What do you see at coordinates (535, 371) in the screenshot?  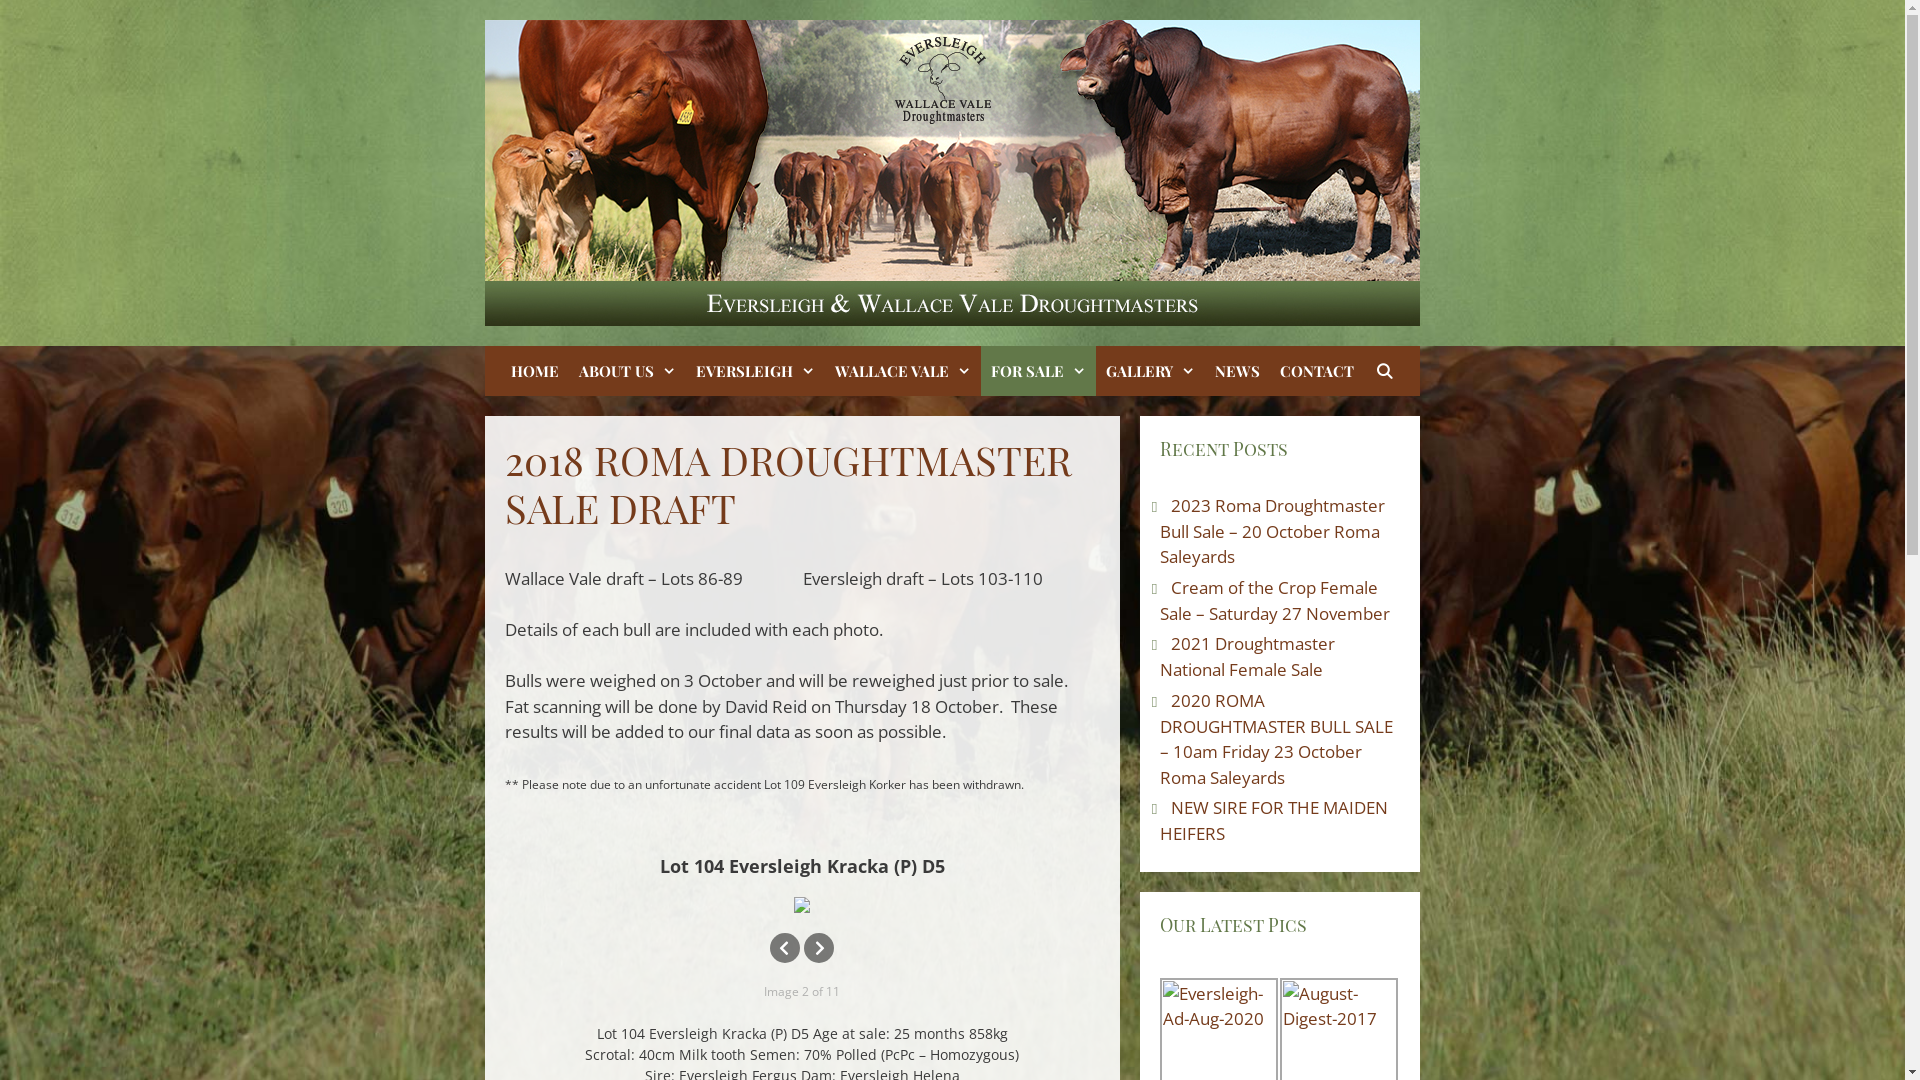 I see `HOME` at bounding box center [535, 371].